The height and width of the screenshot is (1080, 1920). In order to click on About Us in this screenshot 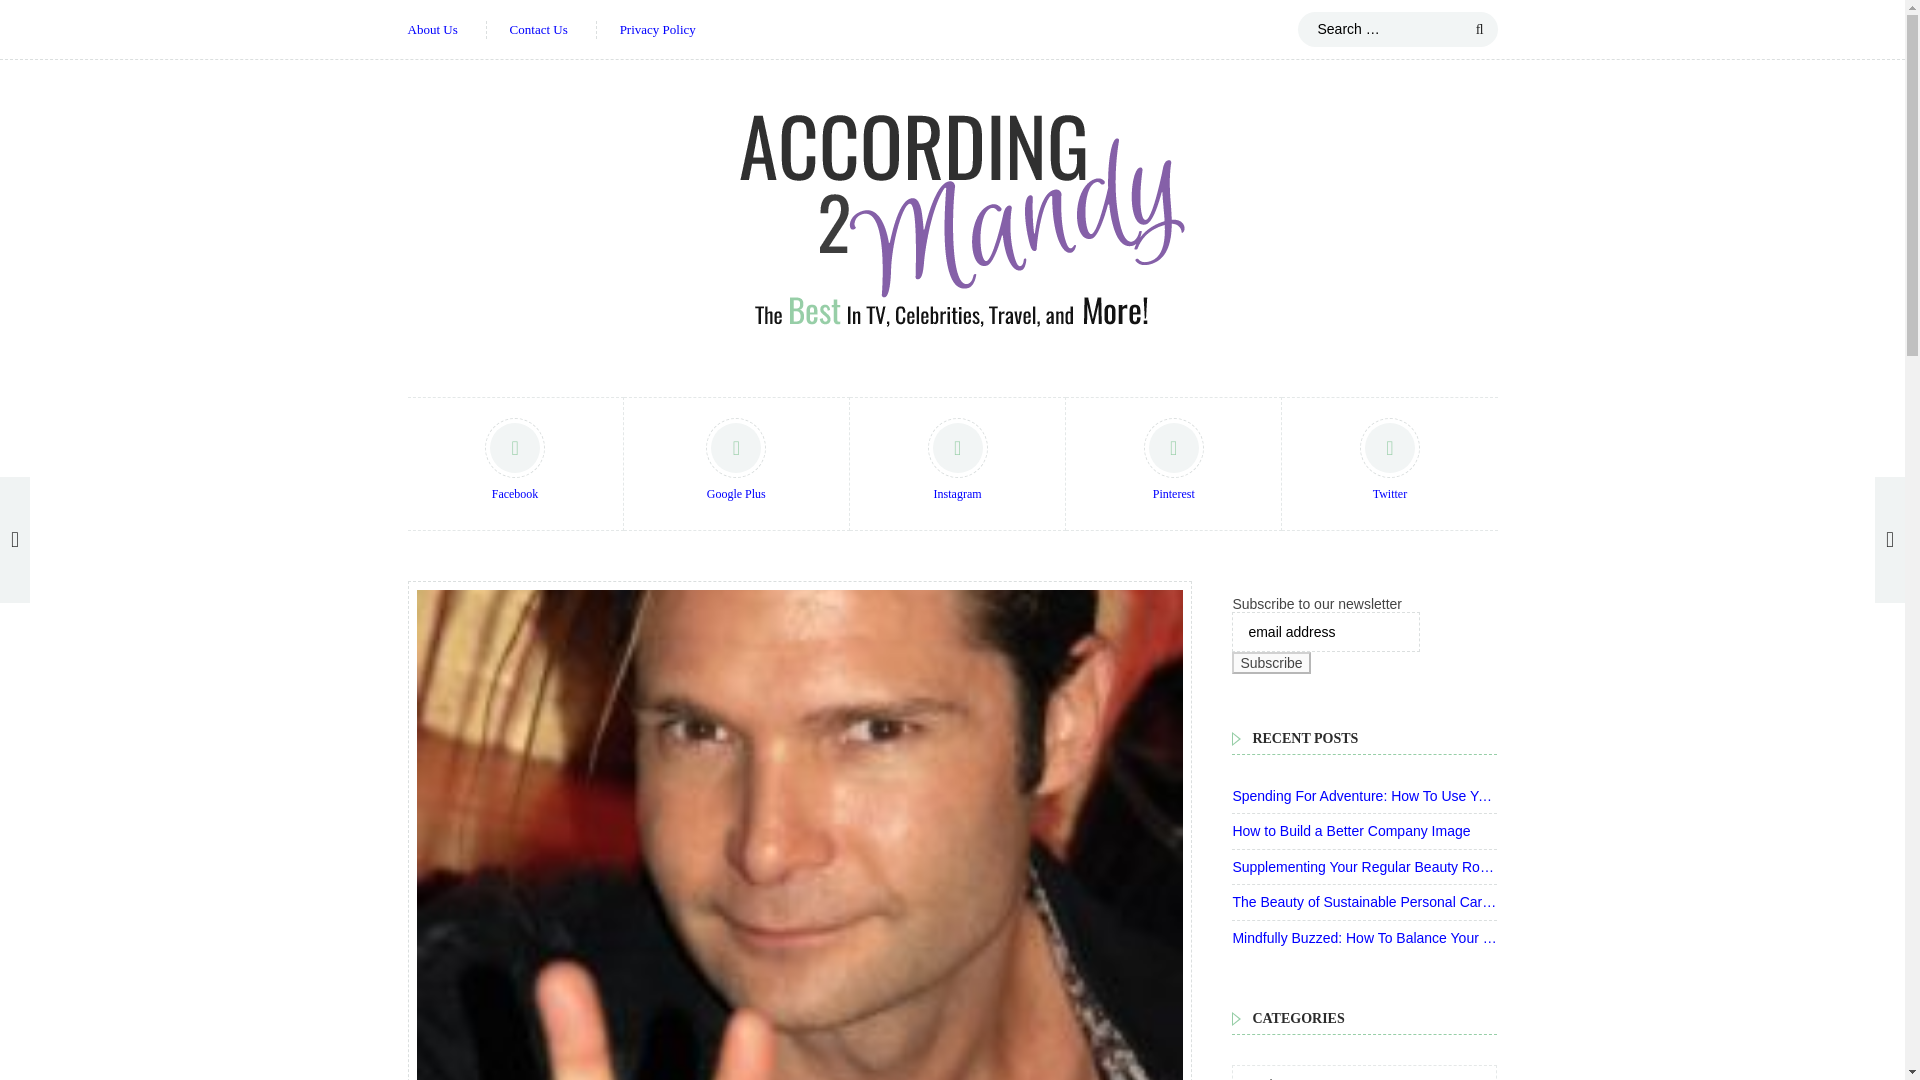, I will do `click(432, 30)`.